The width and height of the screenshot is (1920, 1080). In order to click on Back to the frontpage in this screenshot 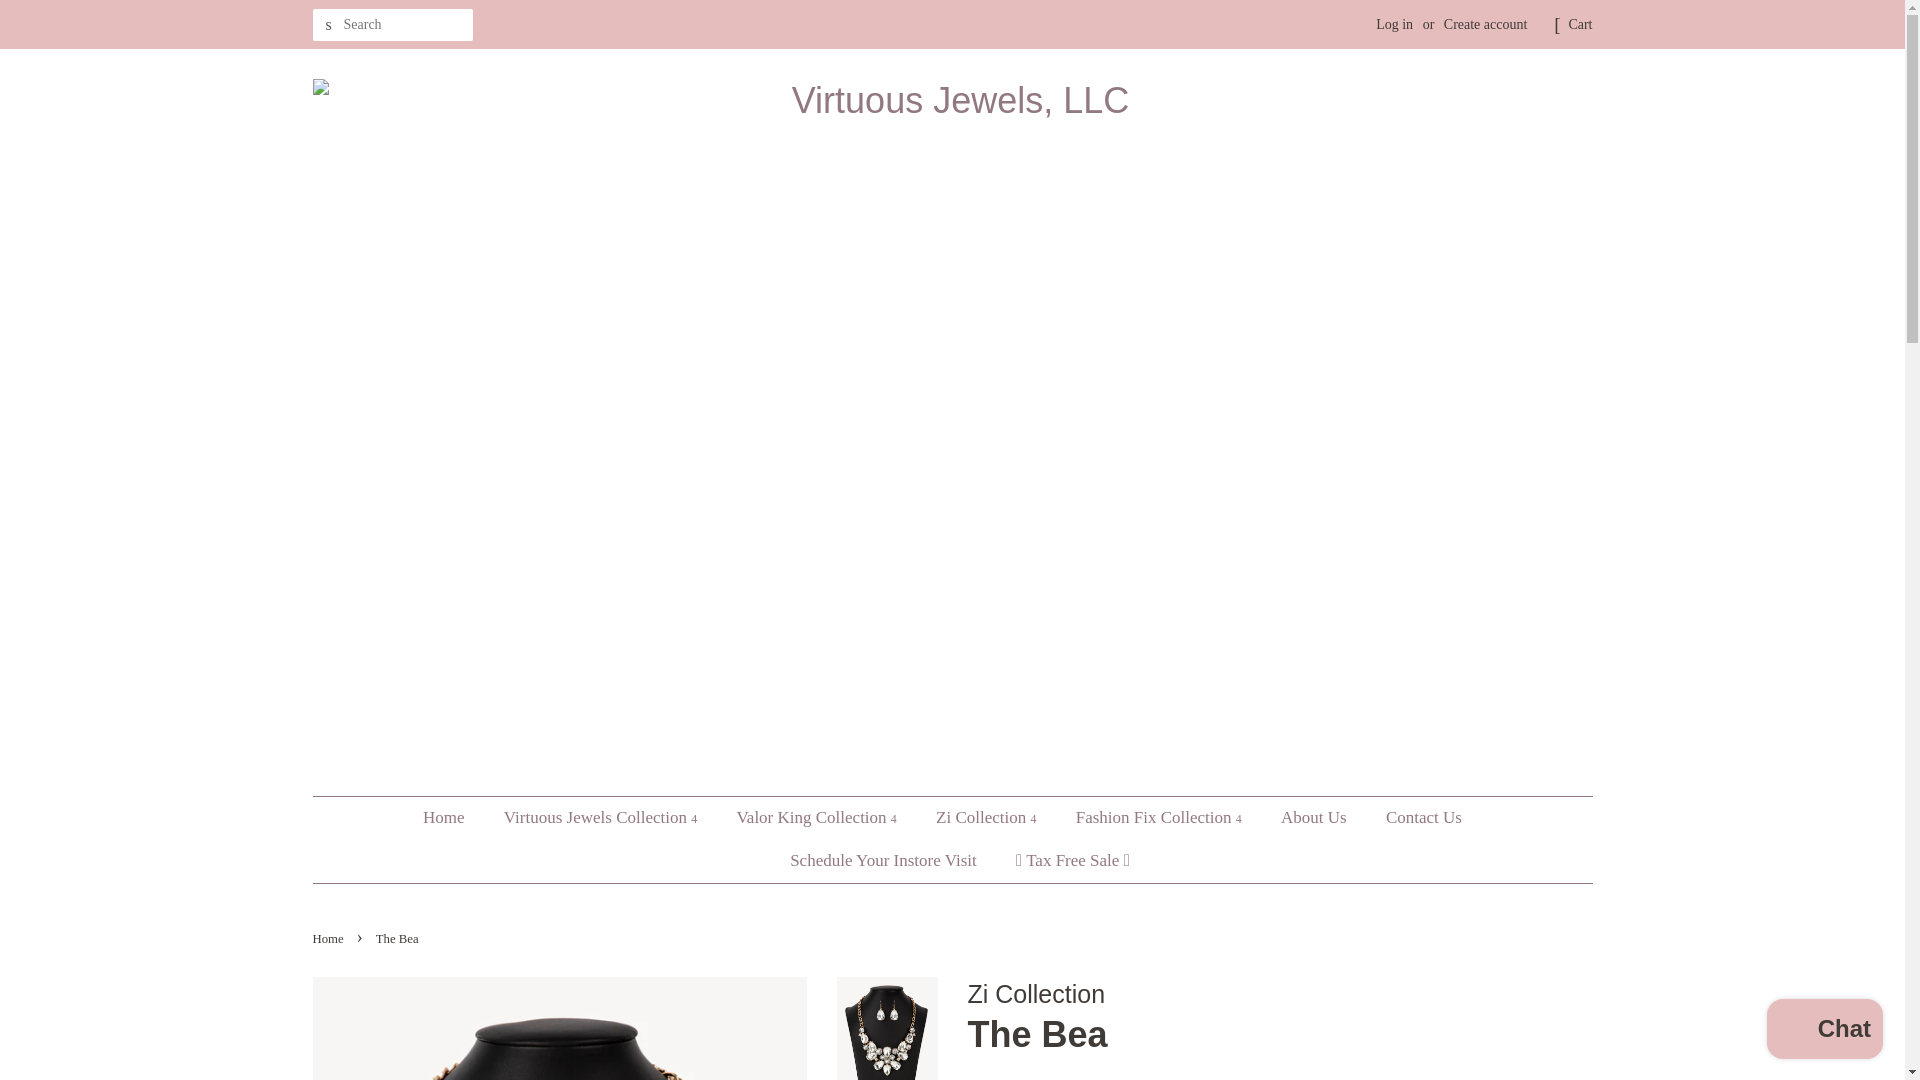, I will do `click(329, 939)`.